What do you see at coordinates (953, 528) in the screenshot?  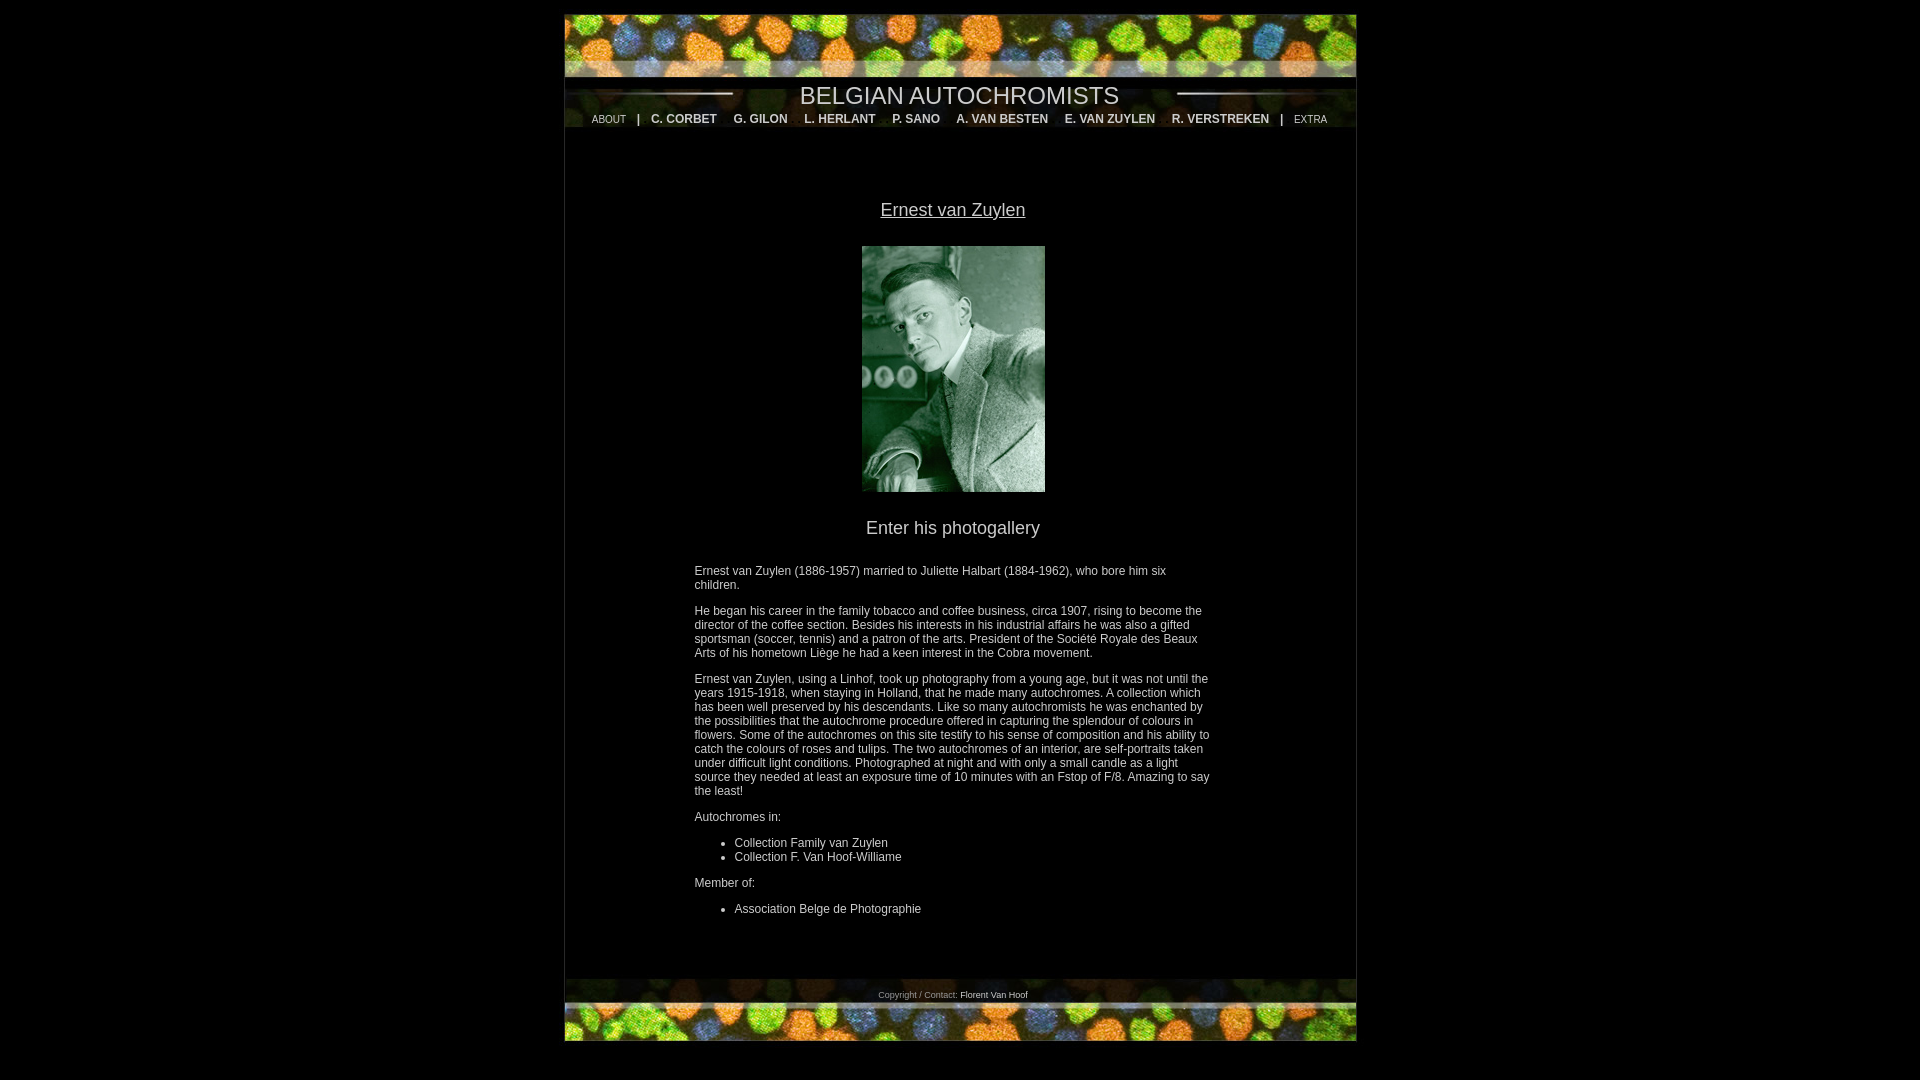 I see `Enter his photogallery` at bounding box center [953, 528].